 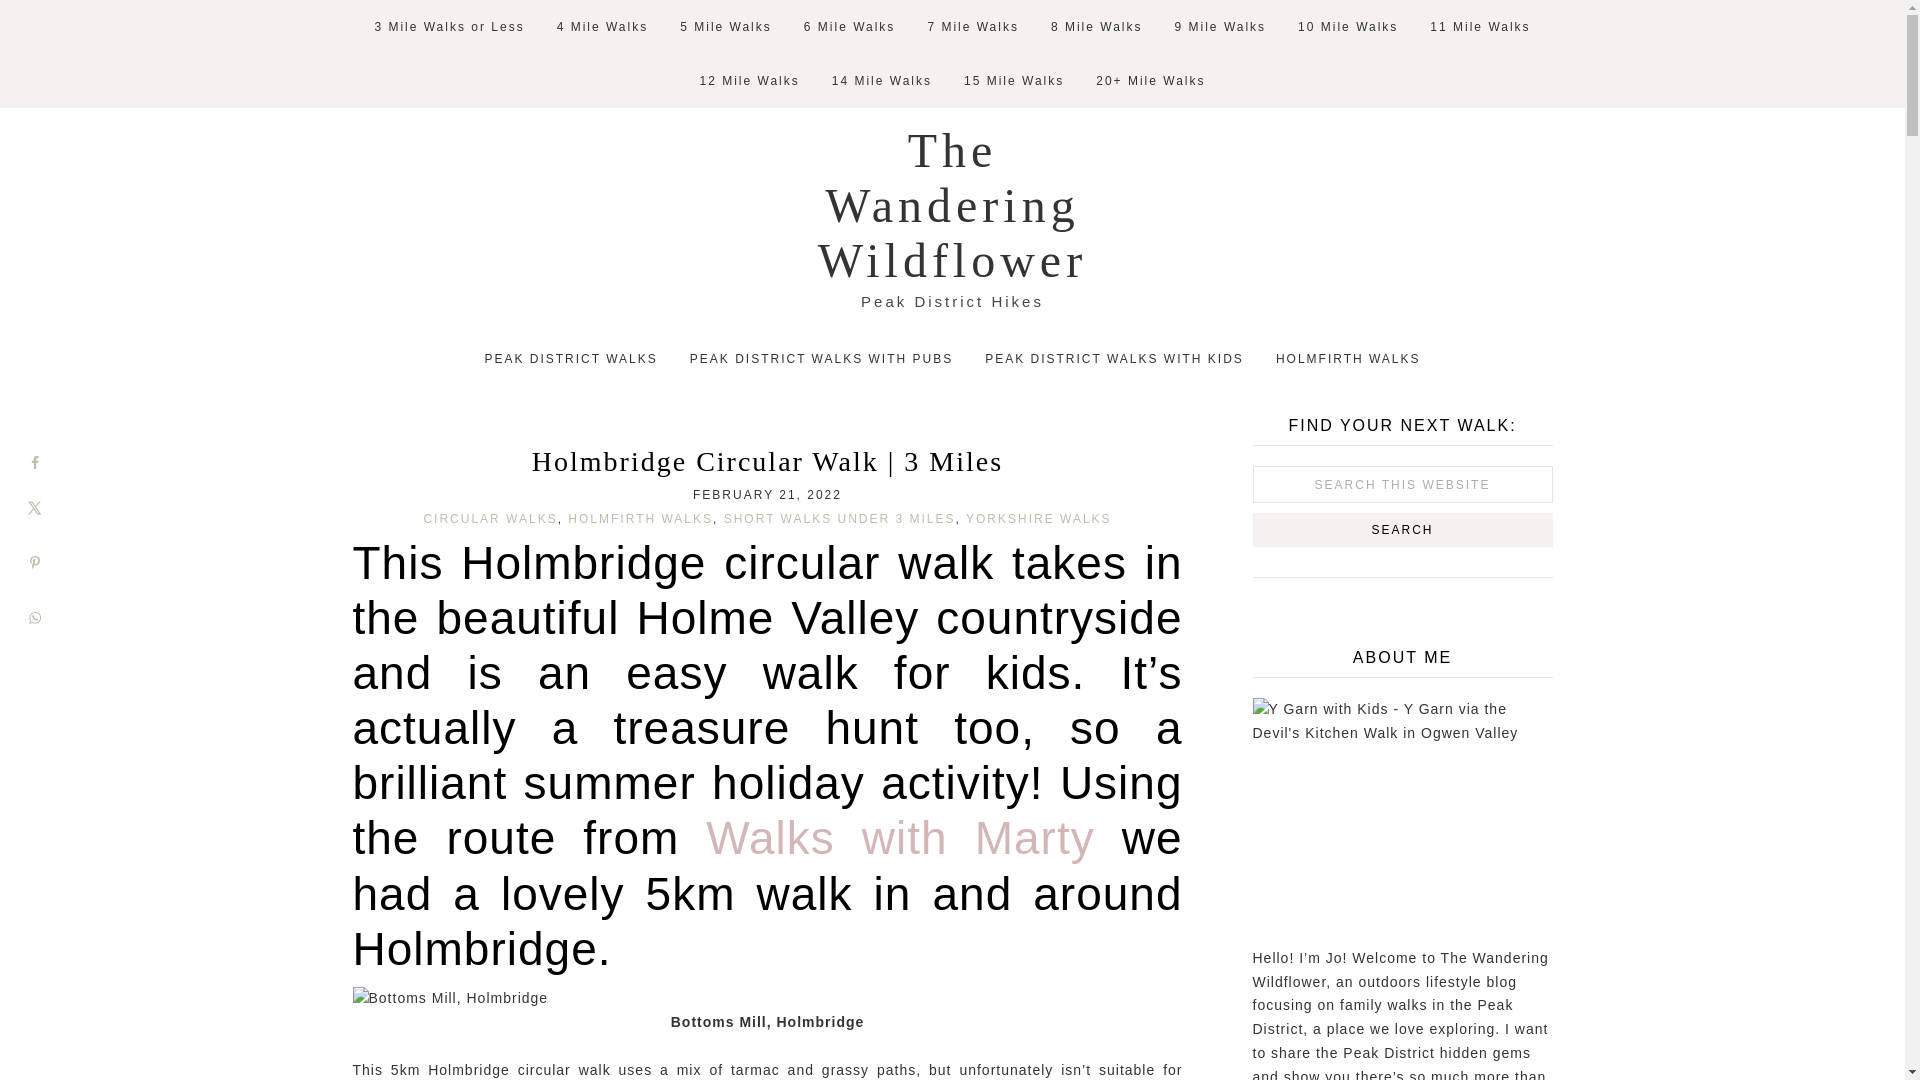 What do you see at coordinates (34, 462) in the screenshot?
I see `Share on Facebook` at bounding box center [34, 462].